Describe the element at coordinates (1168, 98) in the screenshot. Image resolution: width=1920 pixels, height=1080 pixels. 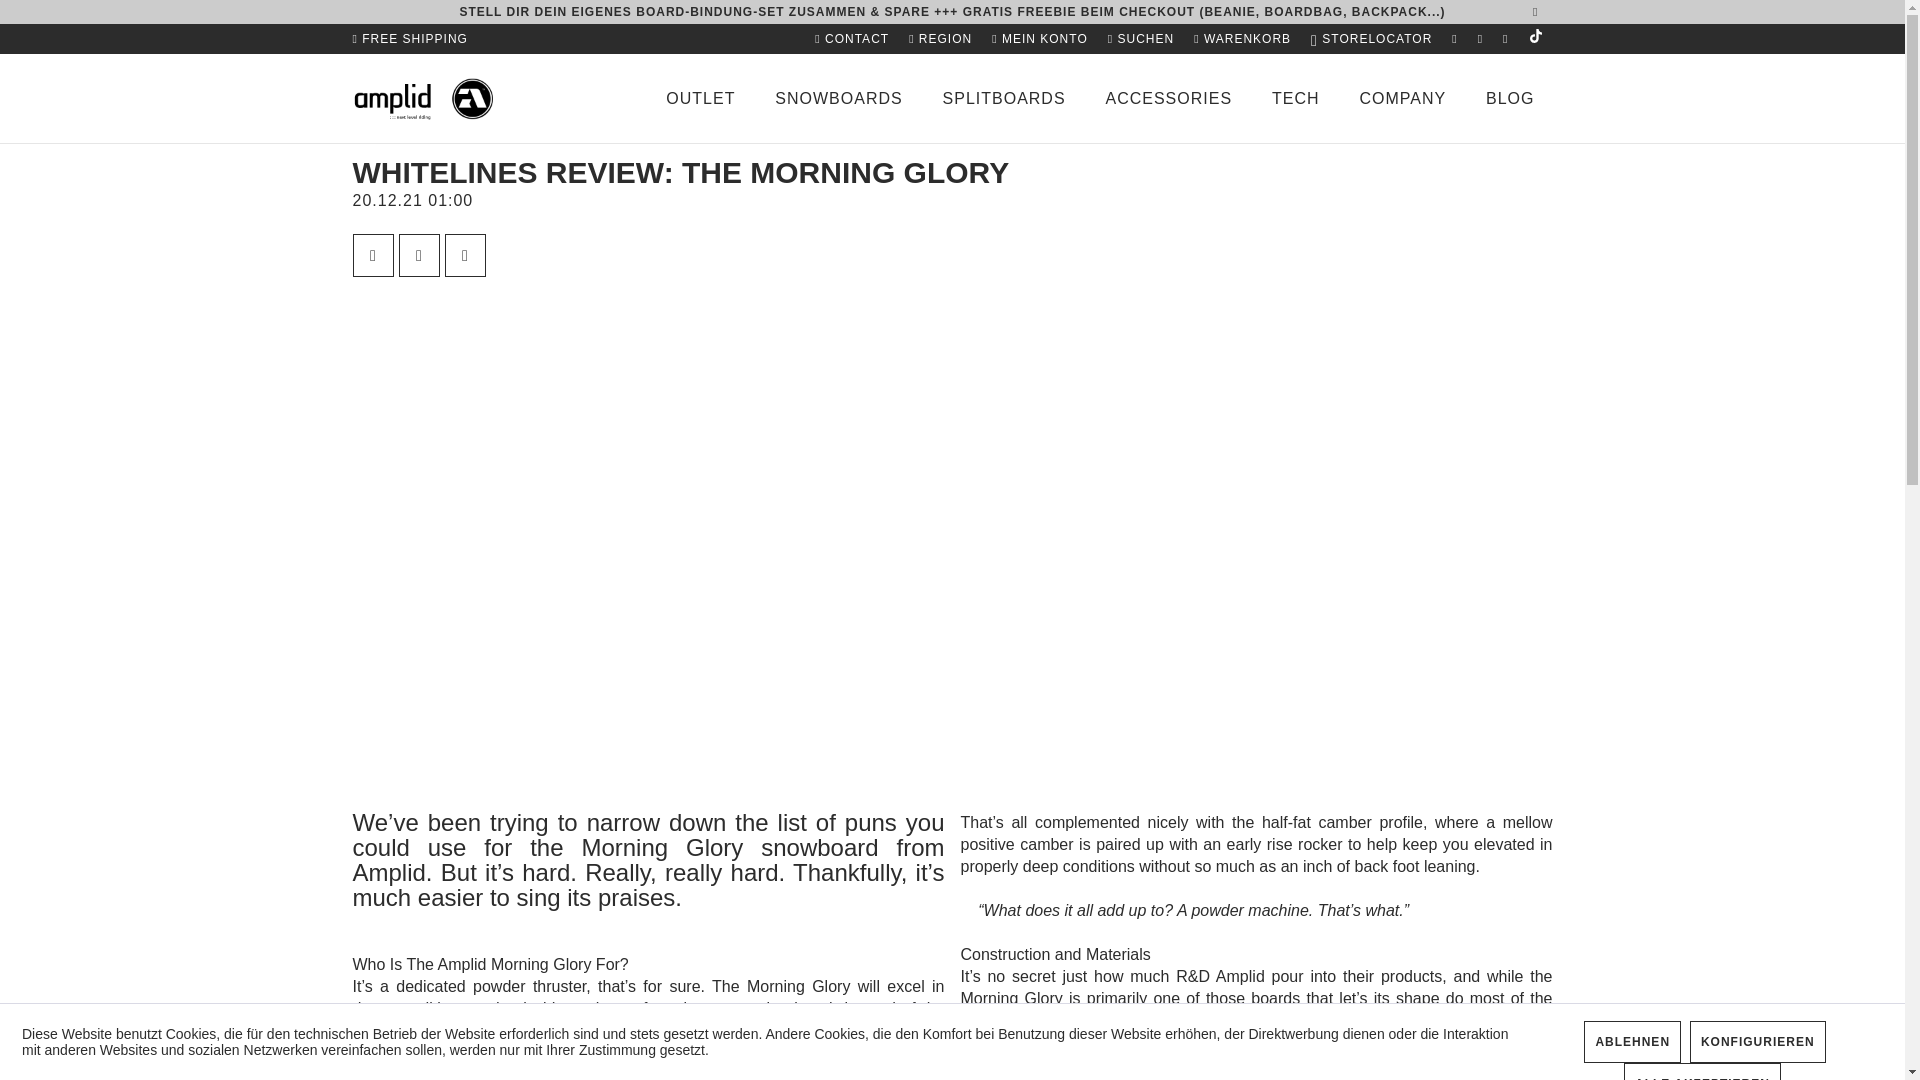
I see `ACCESSORIES` at that location.